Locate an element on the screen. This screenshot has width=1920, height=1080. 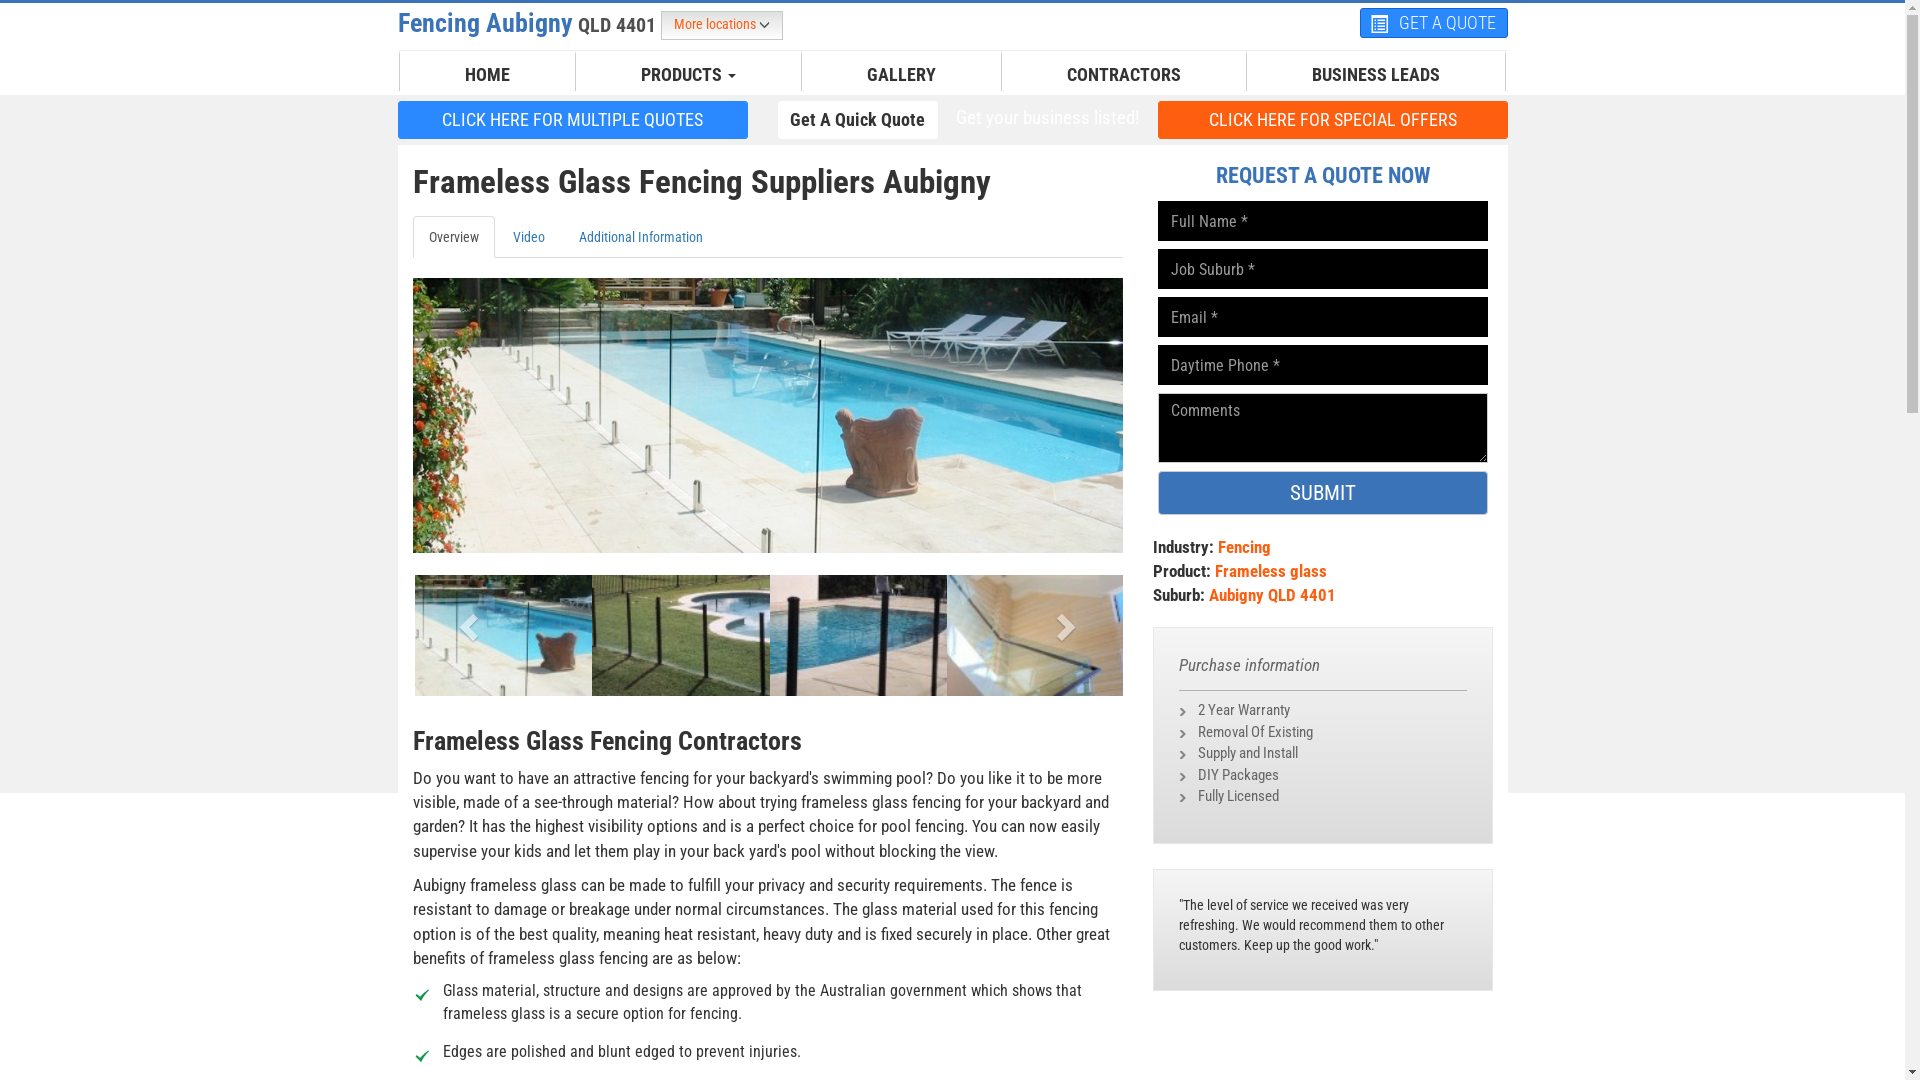
Fencing Aubigny QLD 4401 is located at coordinates (530, 23).